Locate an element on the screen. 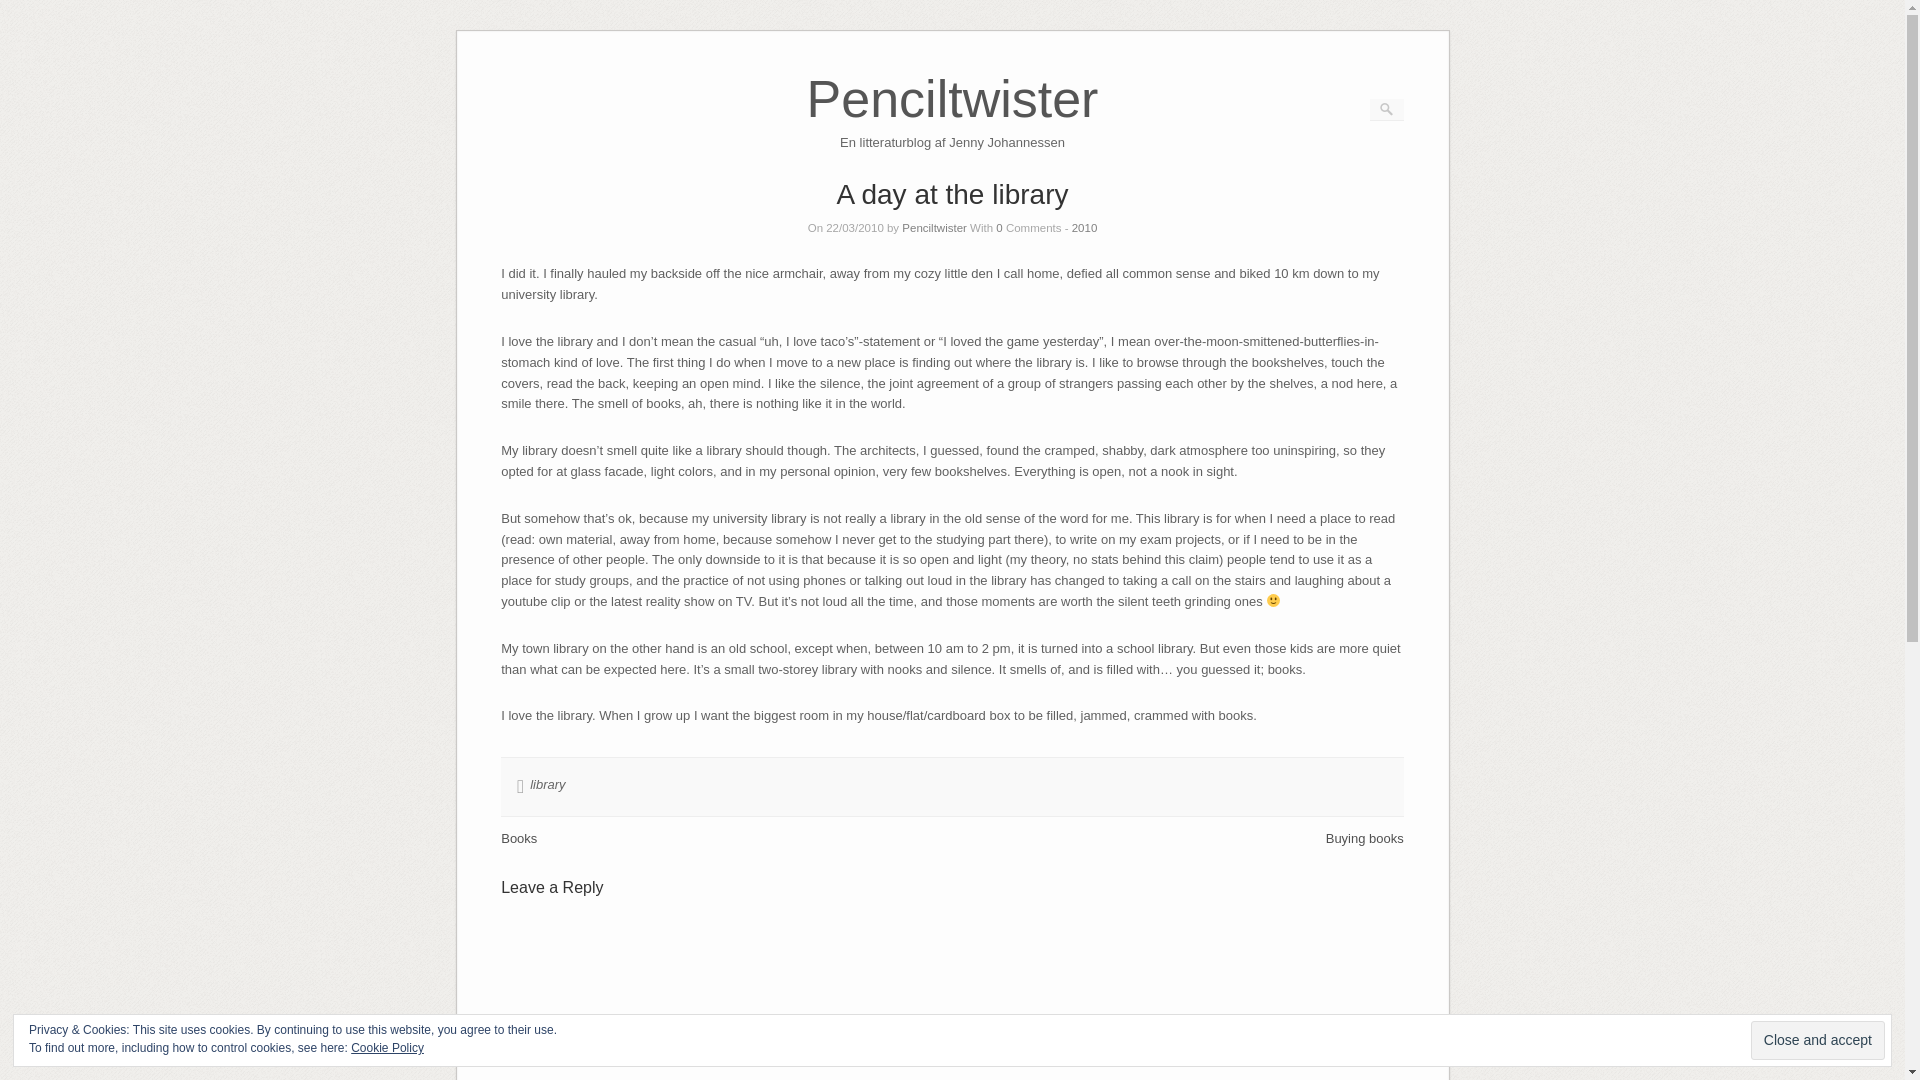 The height and width of the screenshot is (1080, 1920). 2010 is located at coordinates (1084, 228).